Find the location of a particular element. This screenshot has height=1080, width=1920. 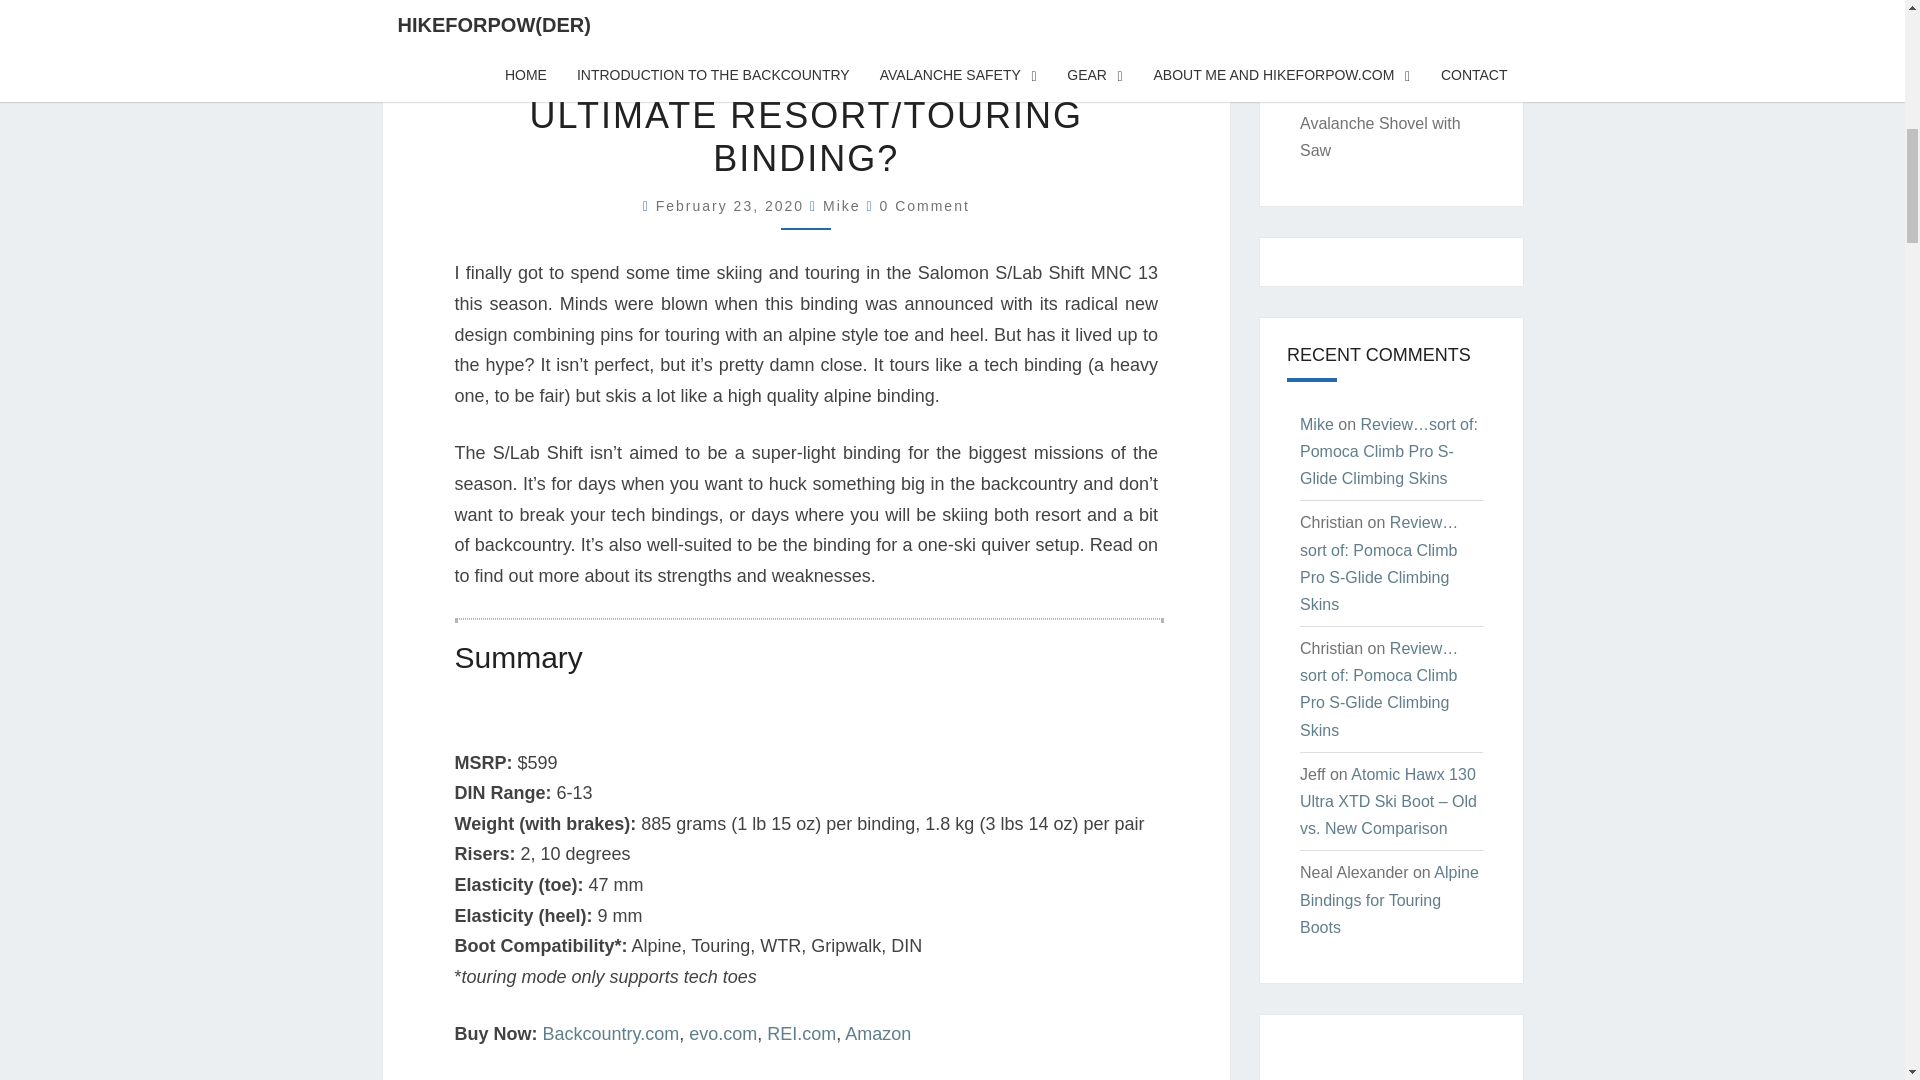

February 23, 2020 is located at coordinates (733, 205).